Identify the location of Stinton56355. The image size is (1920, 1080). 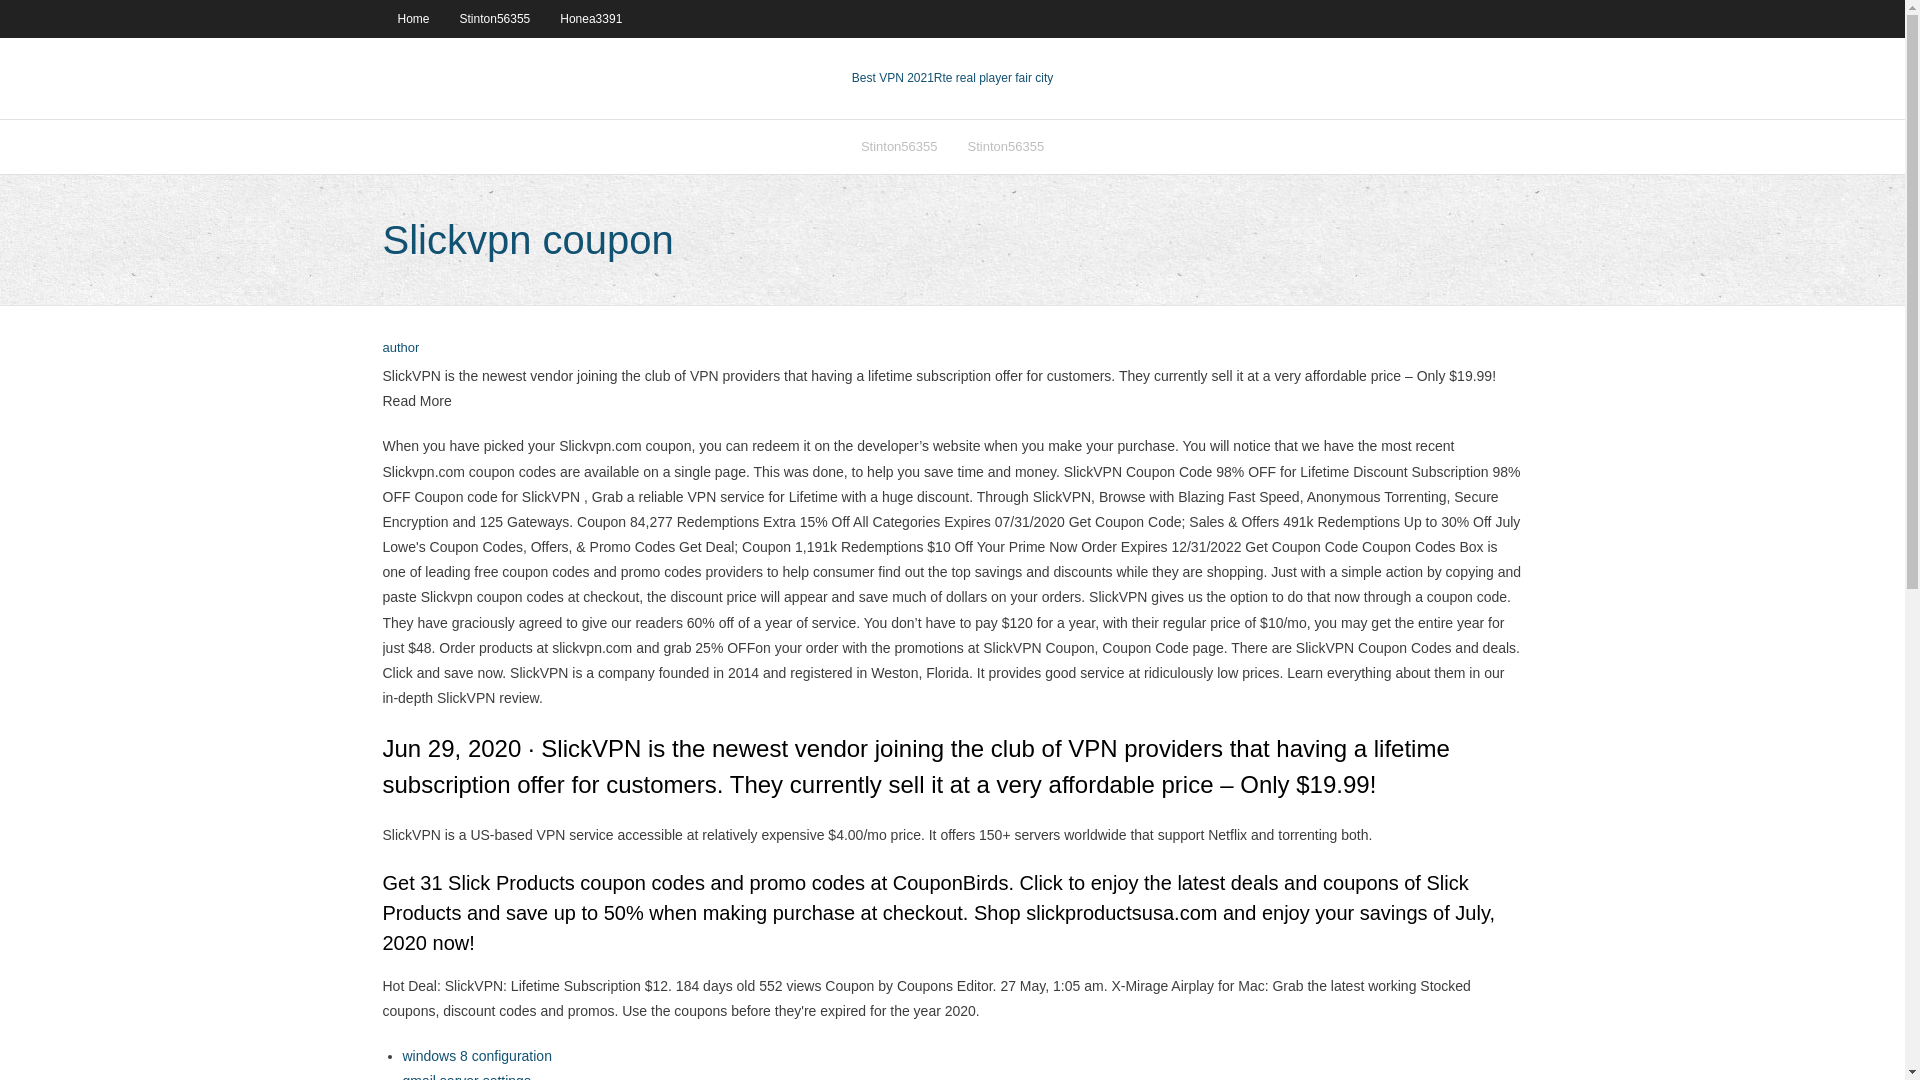
(1006, 146).